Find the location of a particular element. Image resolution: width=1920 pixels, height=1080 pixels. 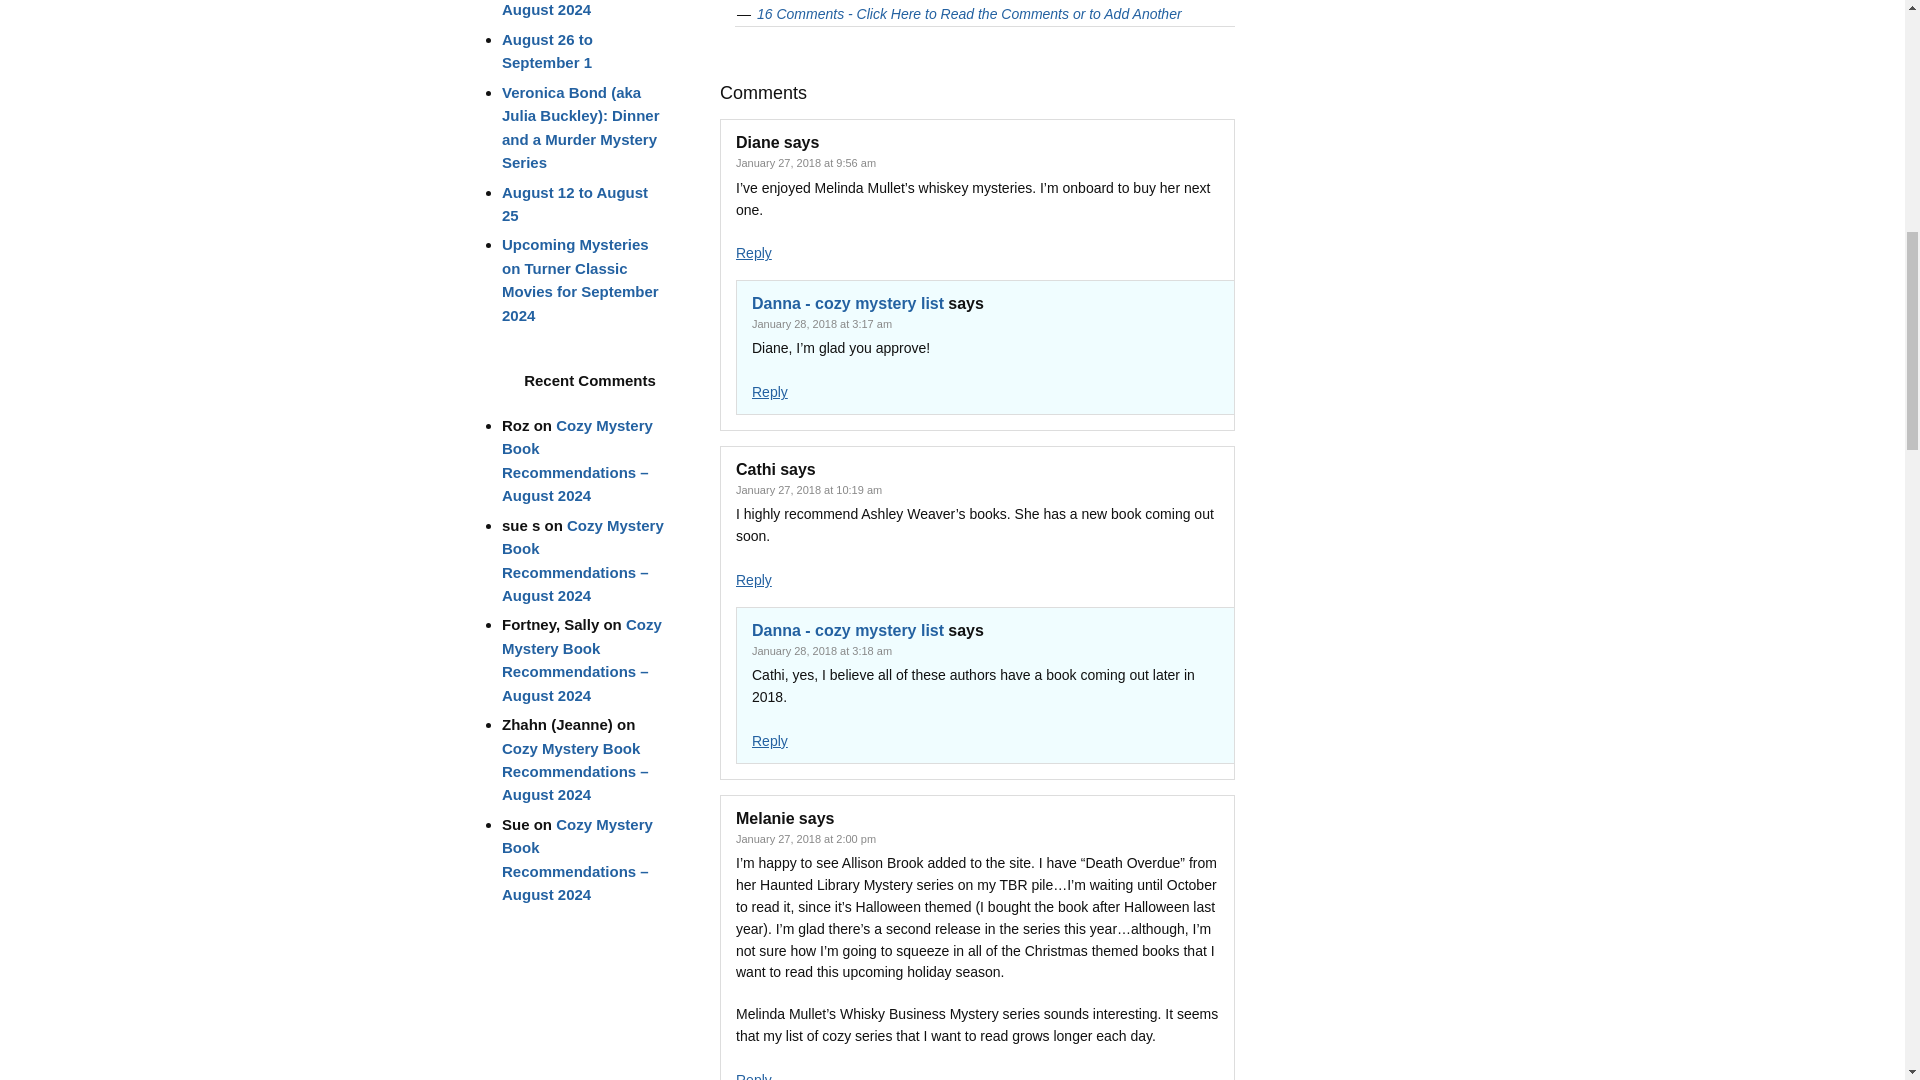

January 28, 2018 at 3:18 am is located at coordinates (822, 650).